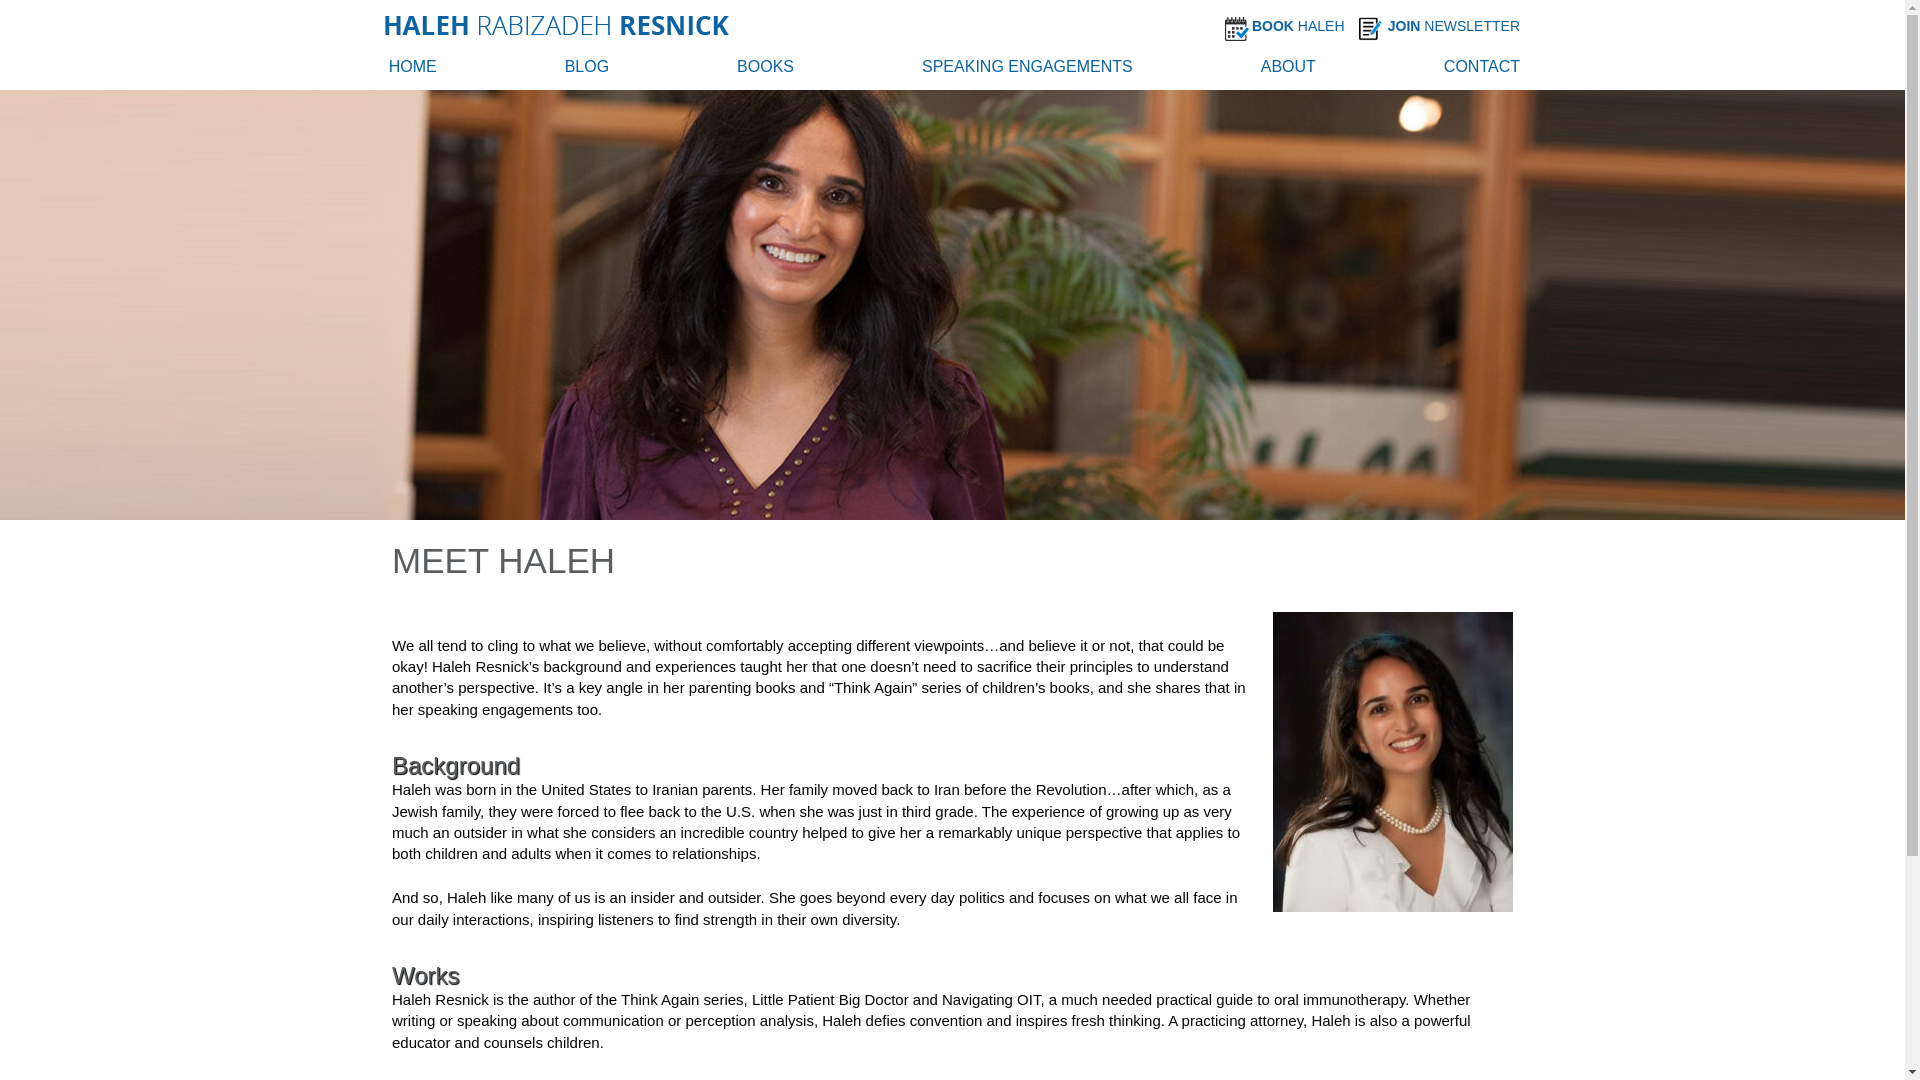  I want to click on BOOKS, so click(766, 70).